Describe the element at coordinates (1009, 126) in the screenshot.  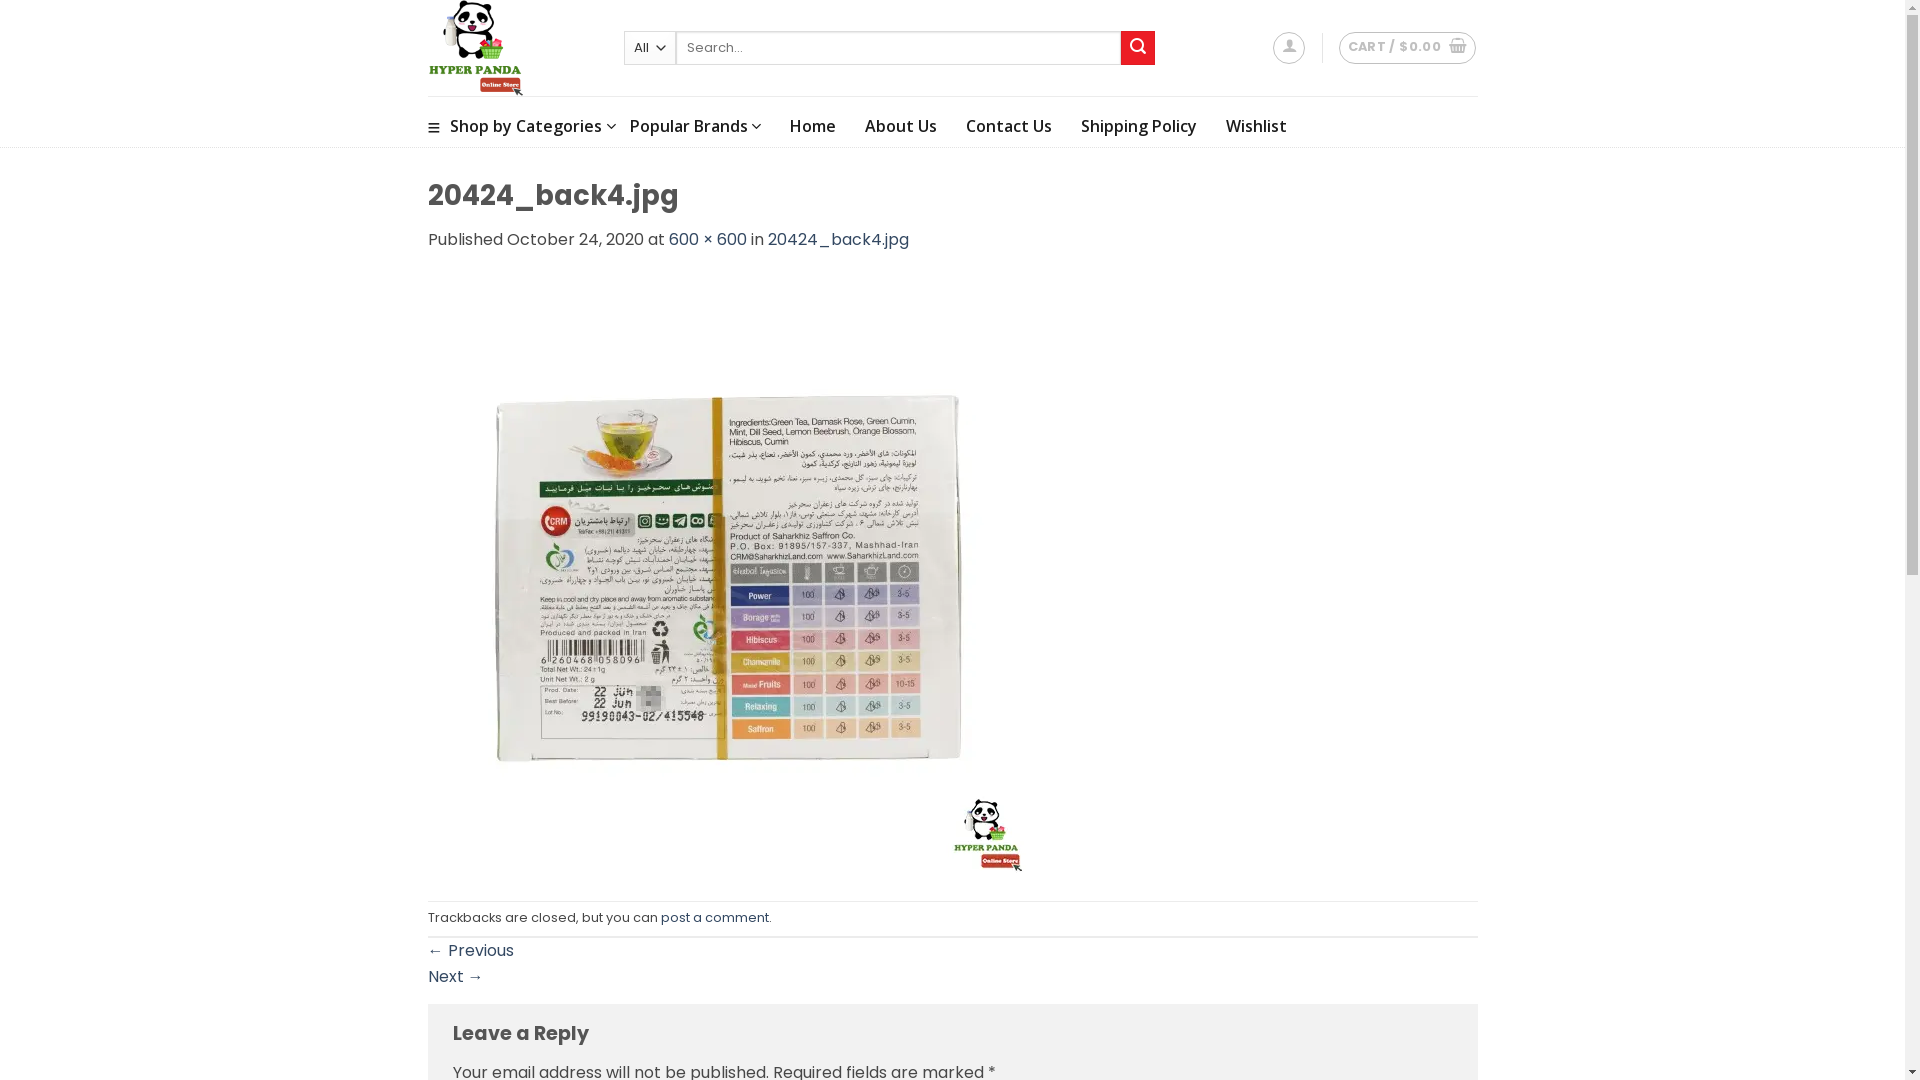
I see `Contact Us` at that location.